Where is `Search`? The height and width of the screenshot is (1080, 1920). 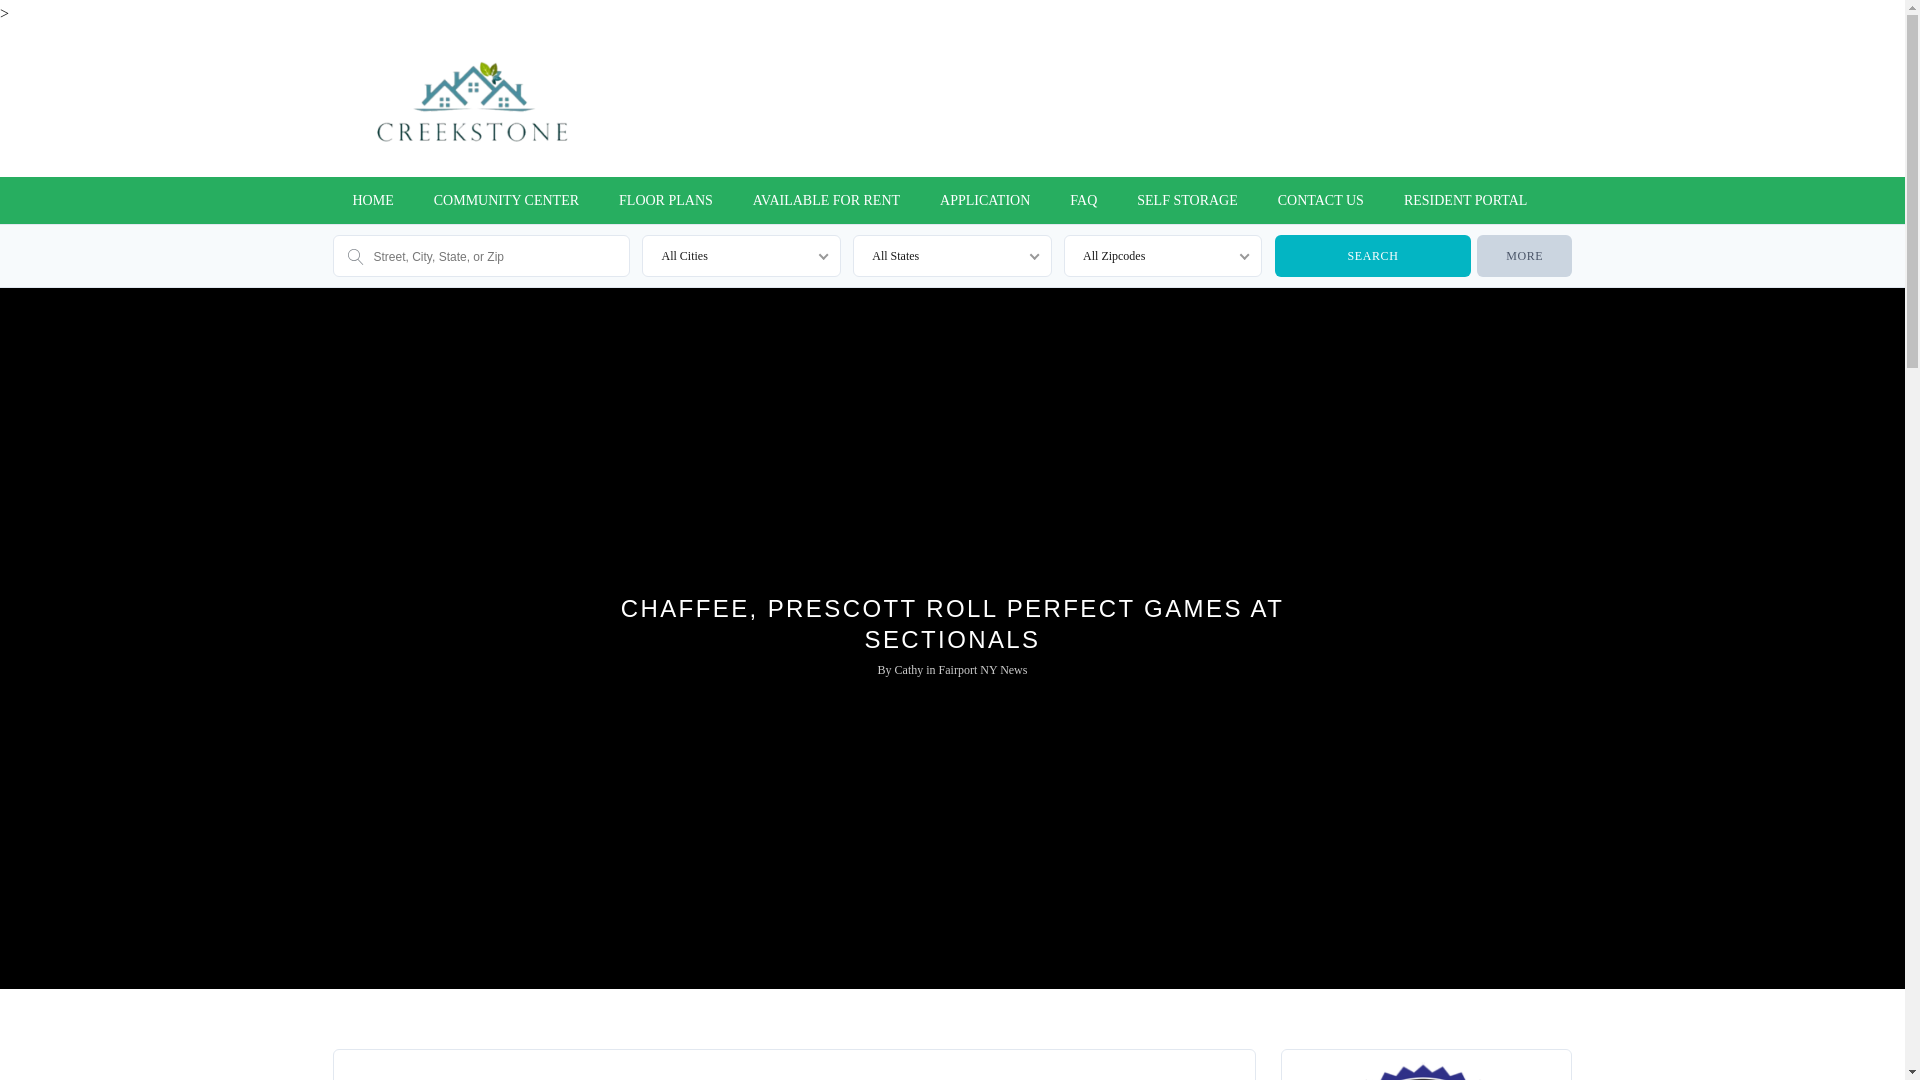 Search is located at coordinates (1372, 256).